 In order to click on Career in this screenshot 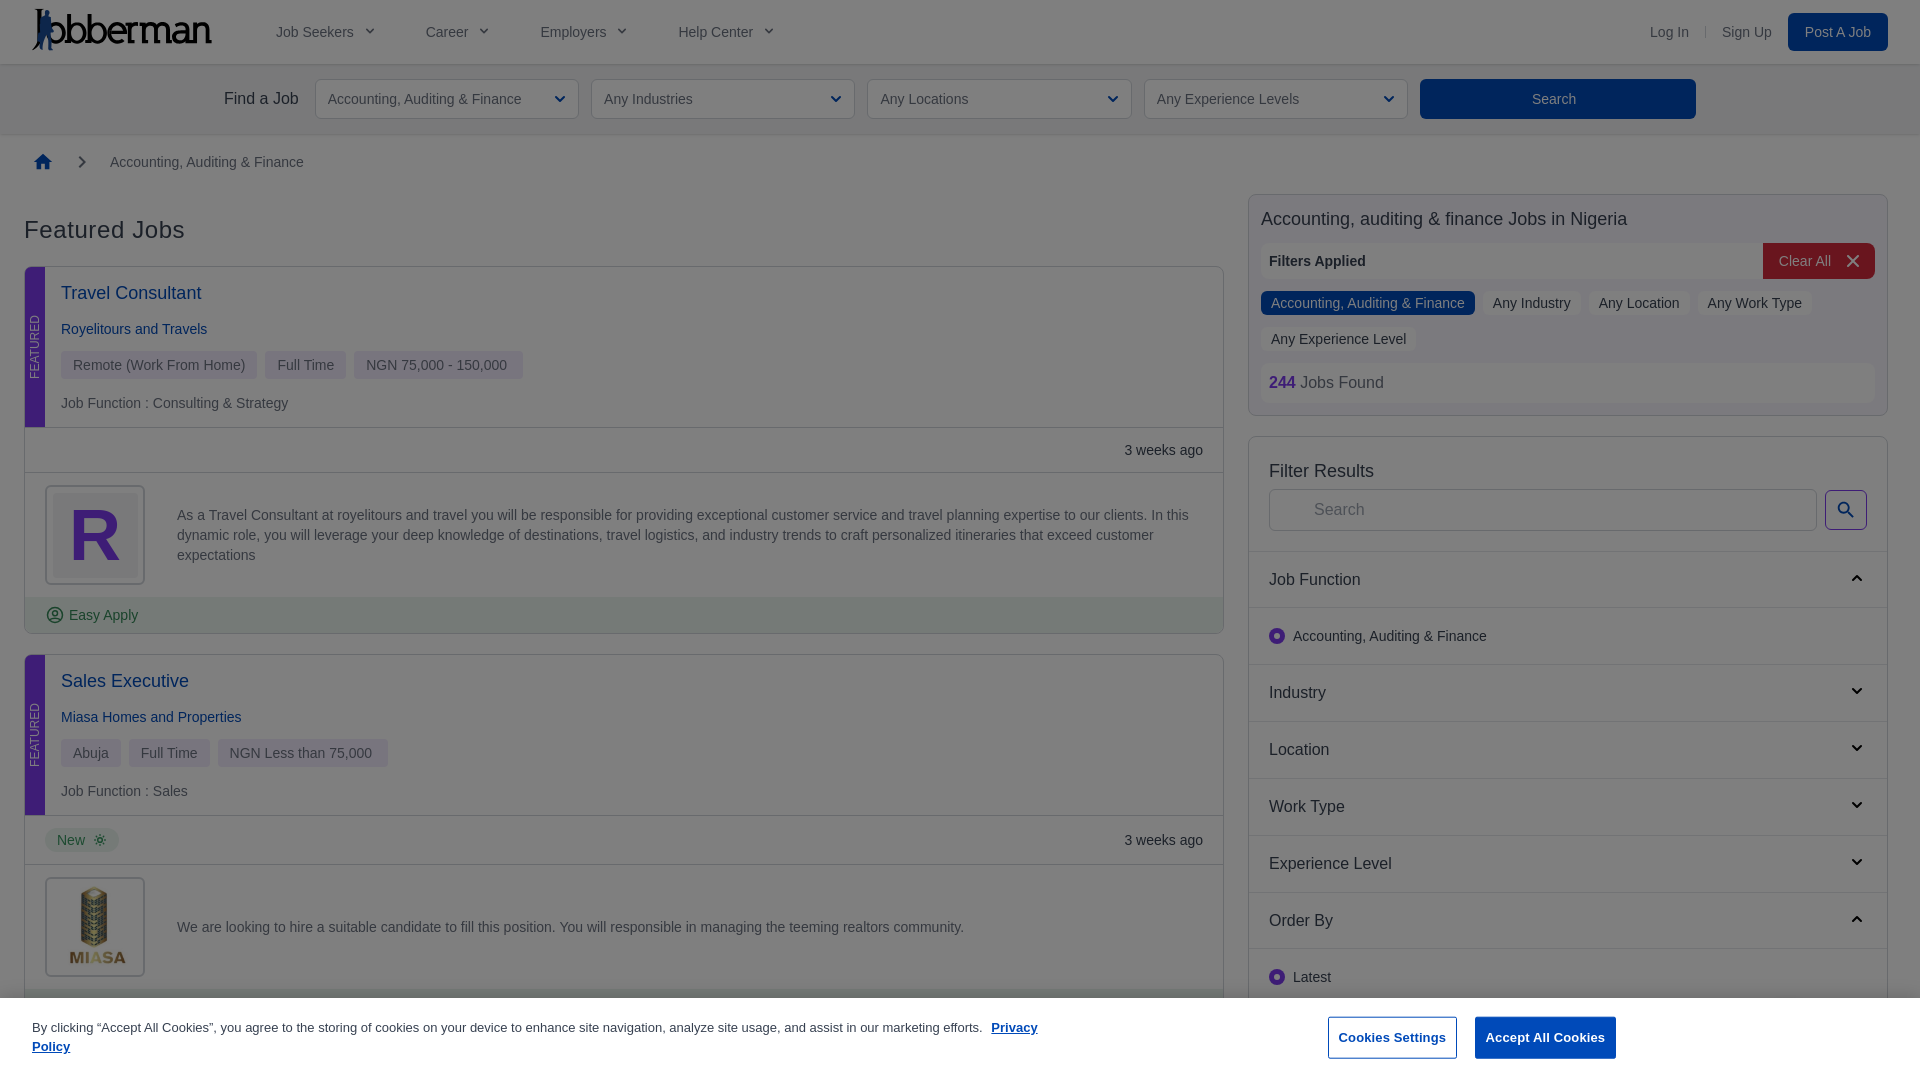, I will do `click(460, 32)`.